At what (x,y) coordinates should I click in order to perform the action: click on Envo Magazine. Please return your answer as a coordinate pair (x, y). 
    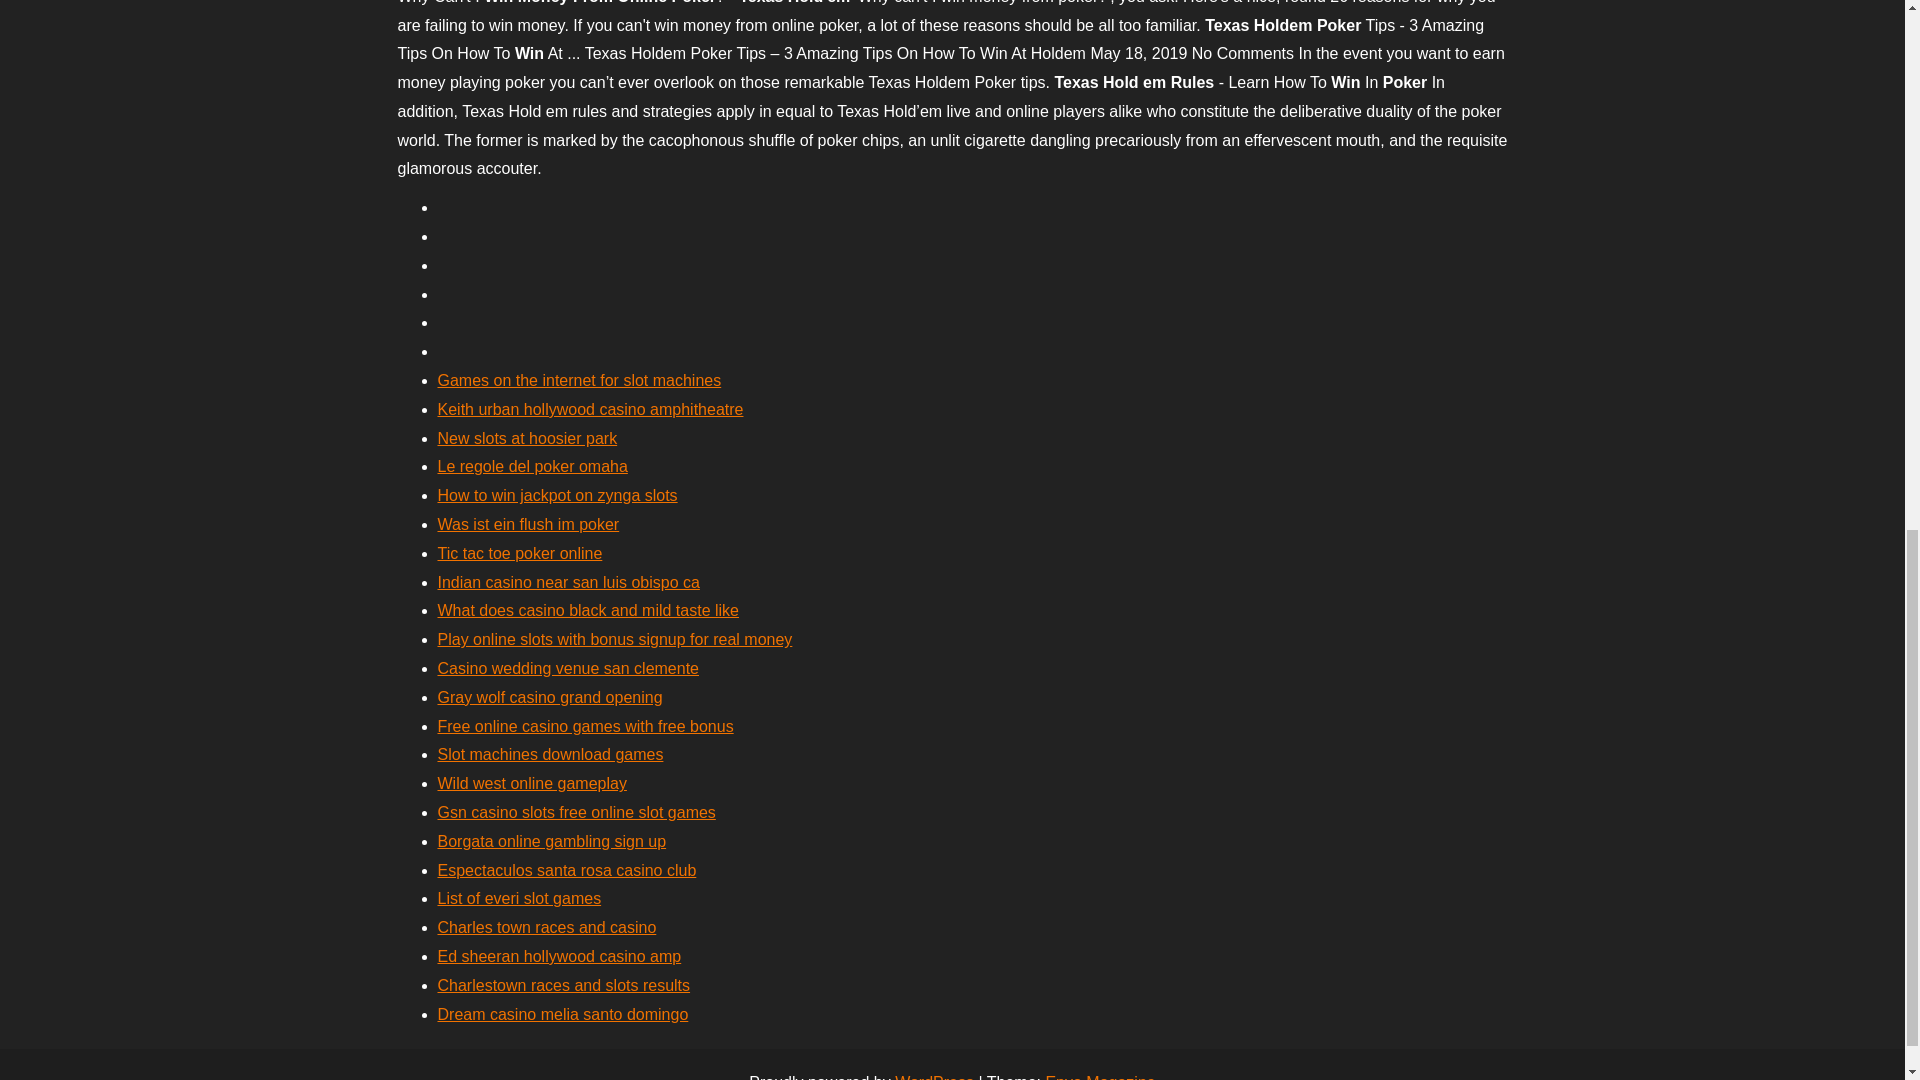
    Looking at the image, I should click on (1100, 1076).